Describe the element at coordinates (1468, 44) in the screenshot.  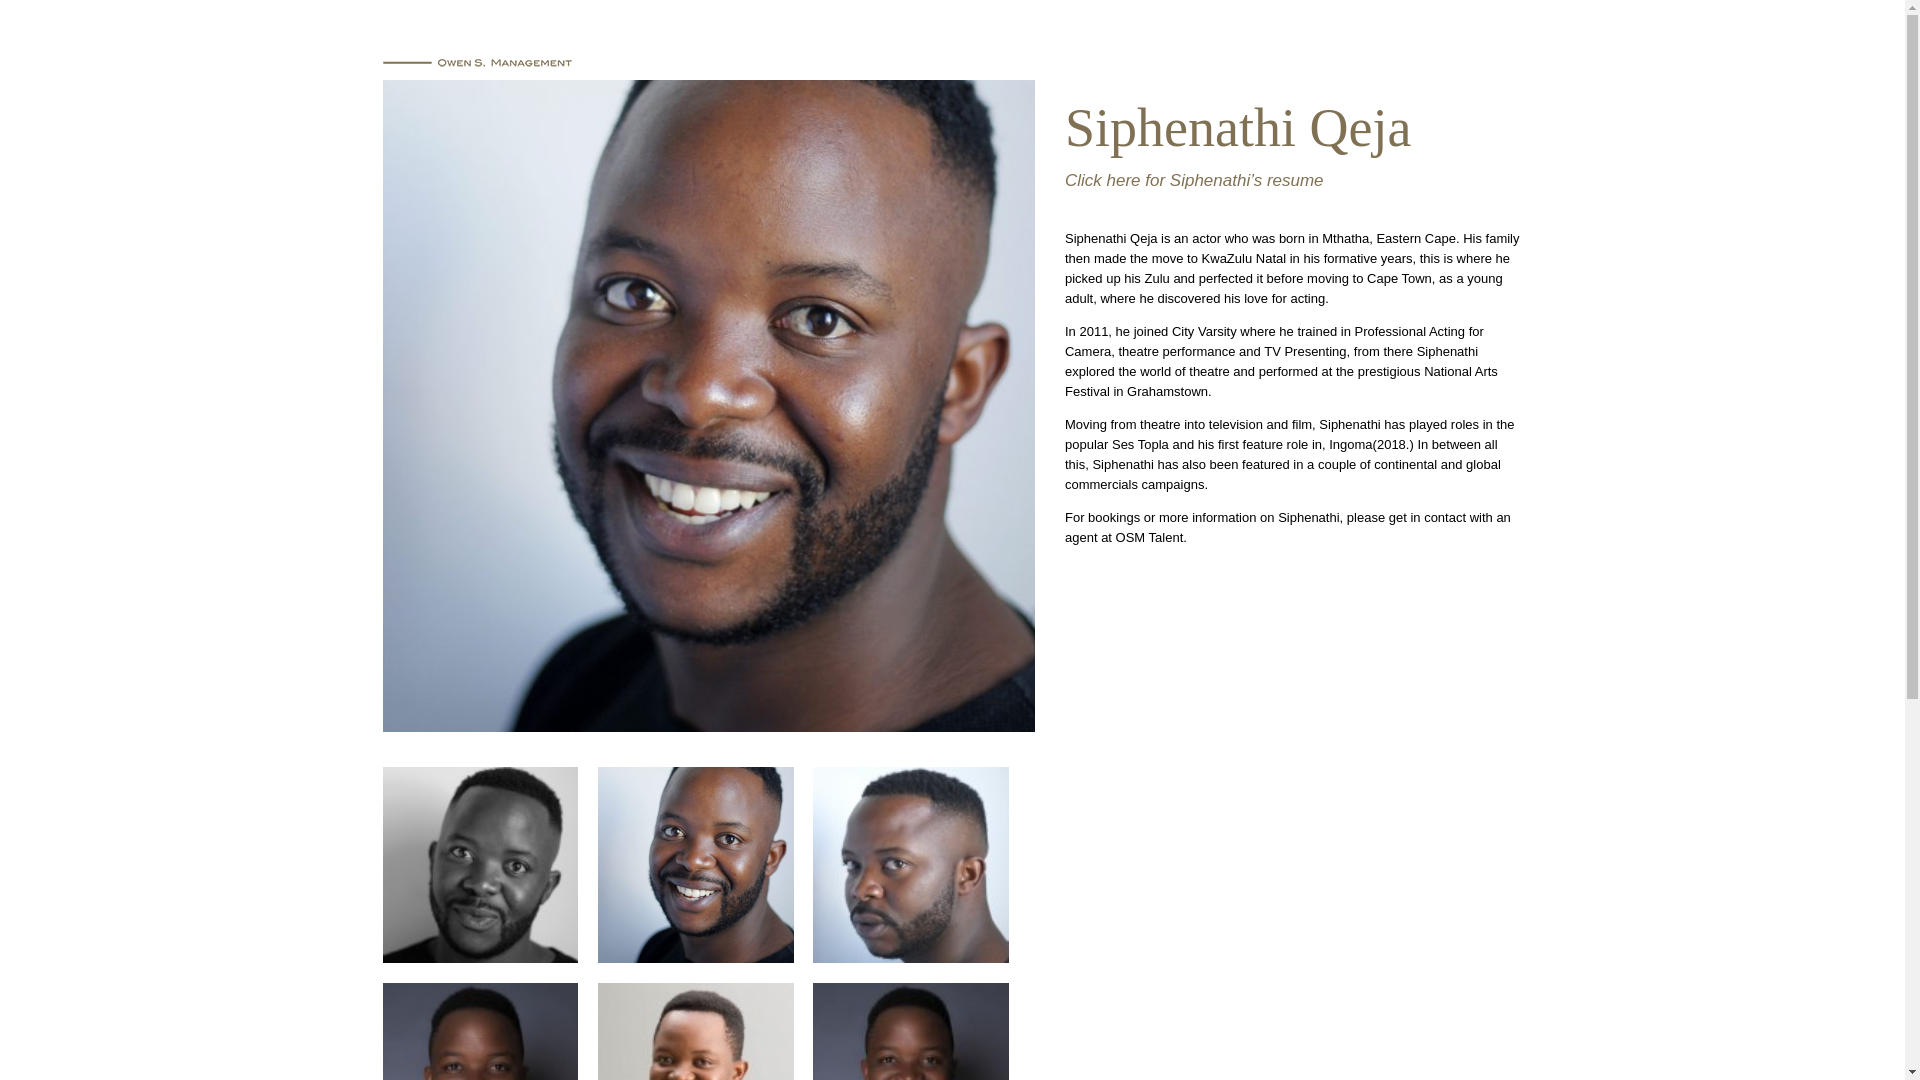
I see `CONTACT US` at that location.